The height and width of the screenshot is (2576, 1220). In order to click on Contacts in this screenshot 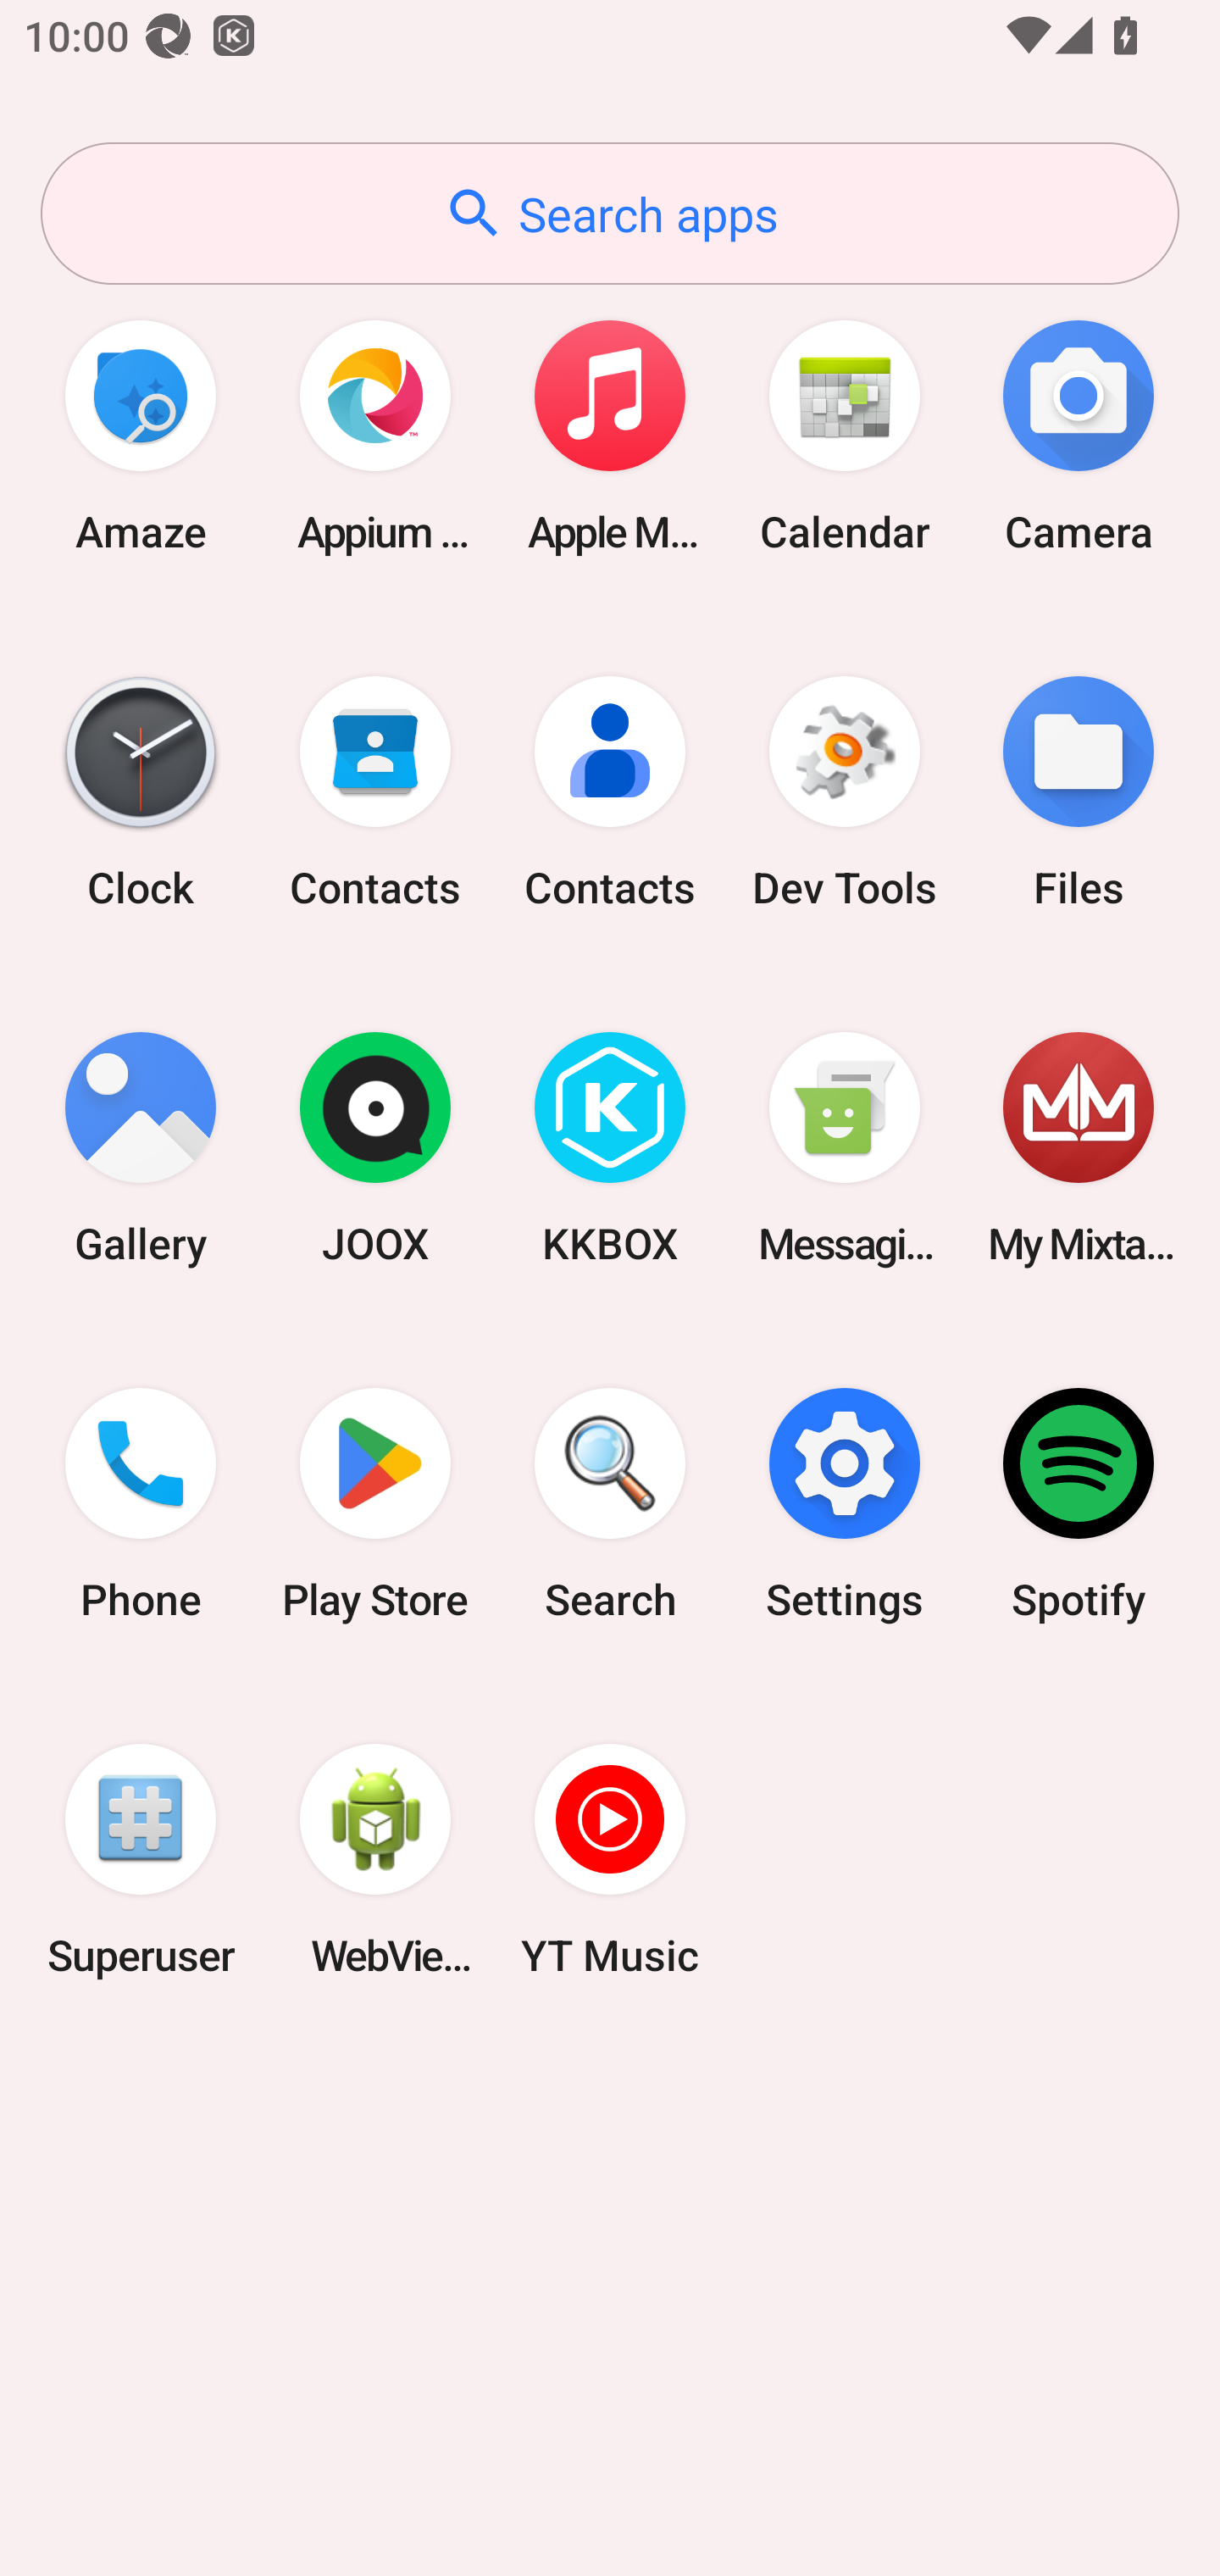, I will do `click(375, 791)`.